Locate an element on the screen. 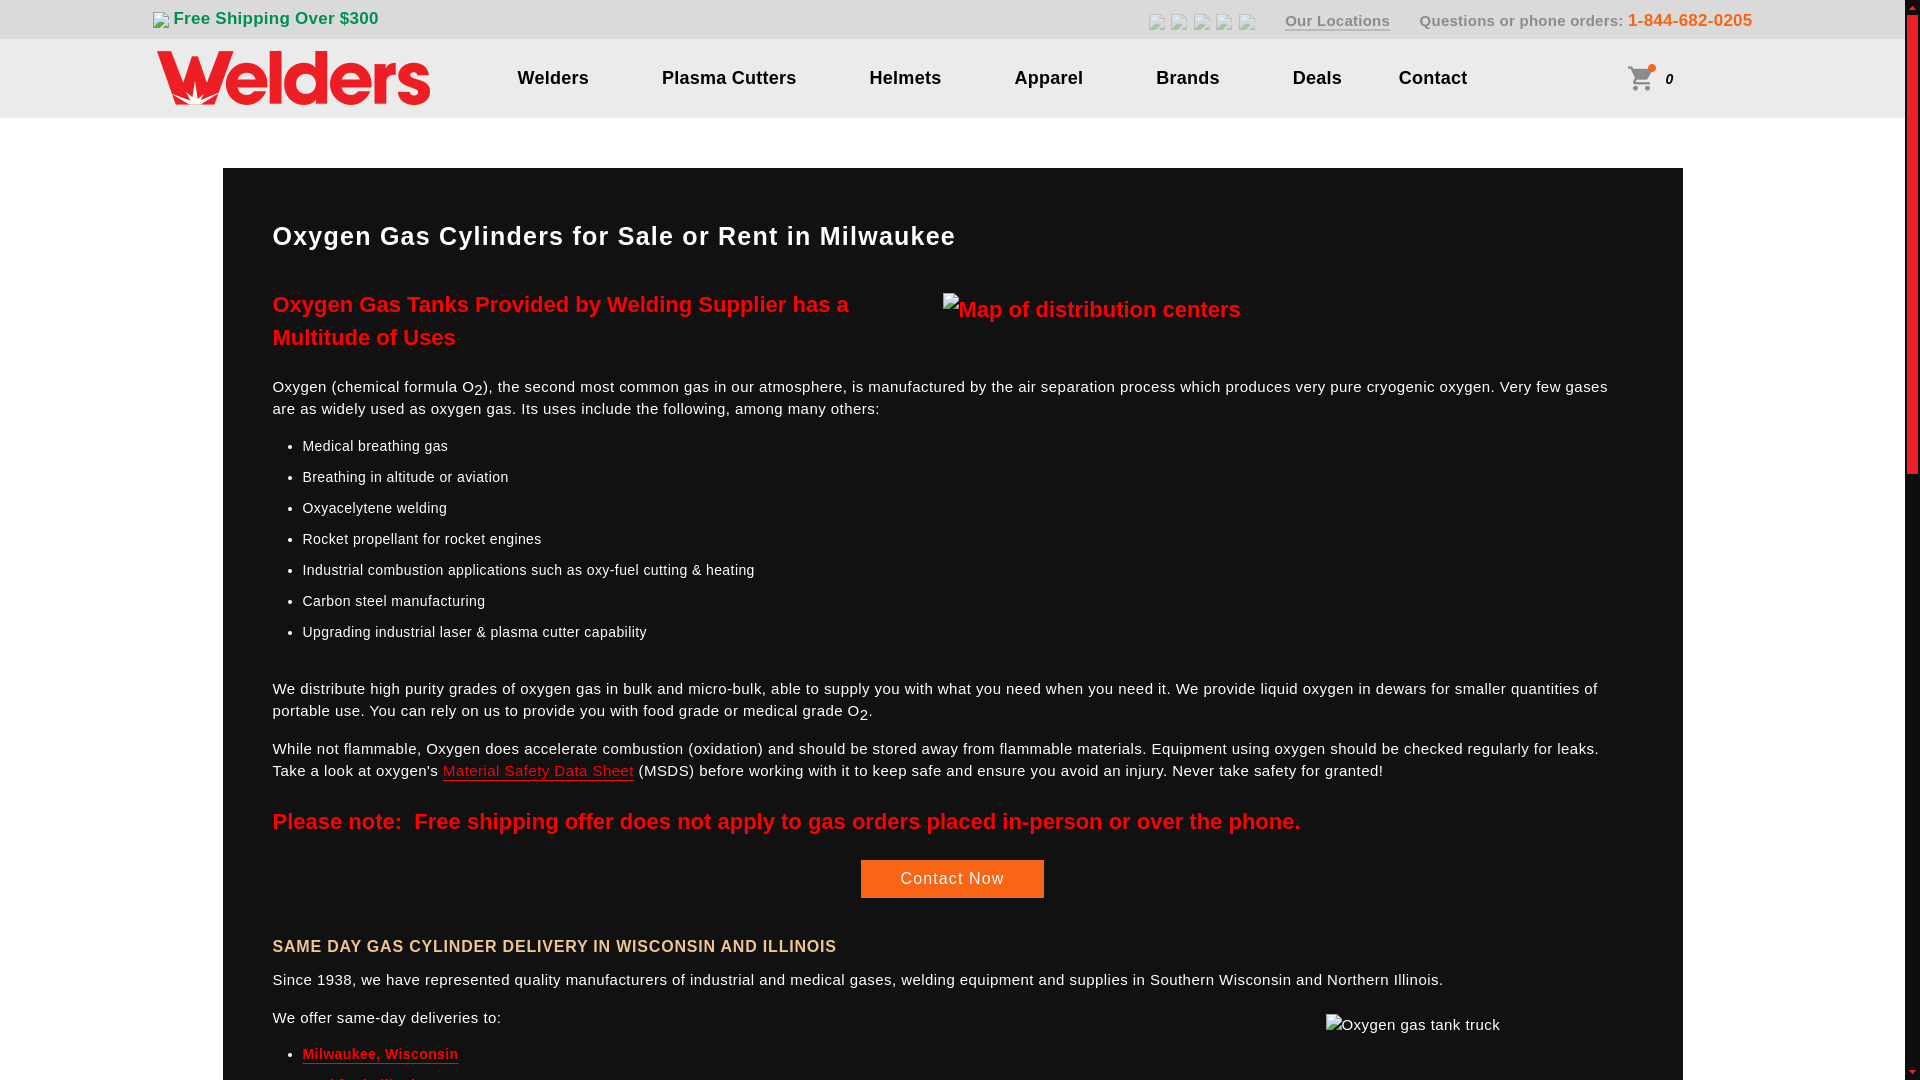  Helmets is located at coordinates (906, 77).